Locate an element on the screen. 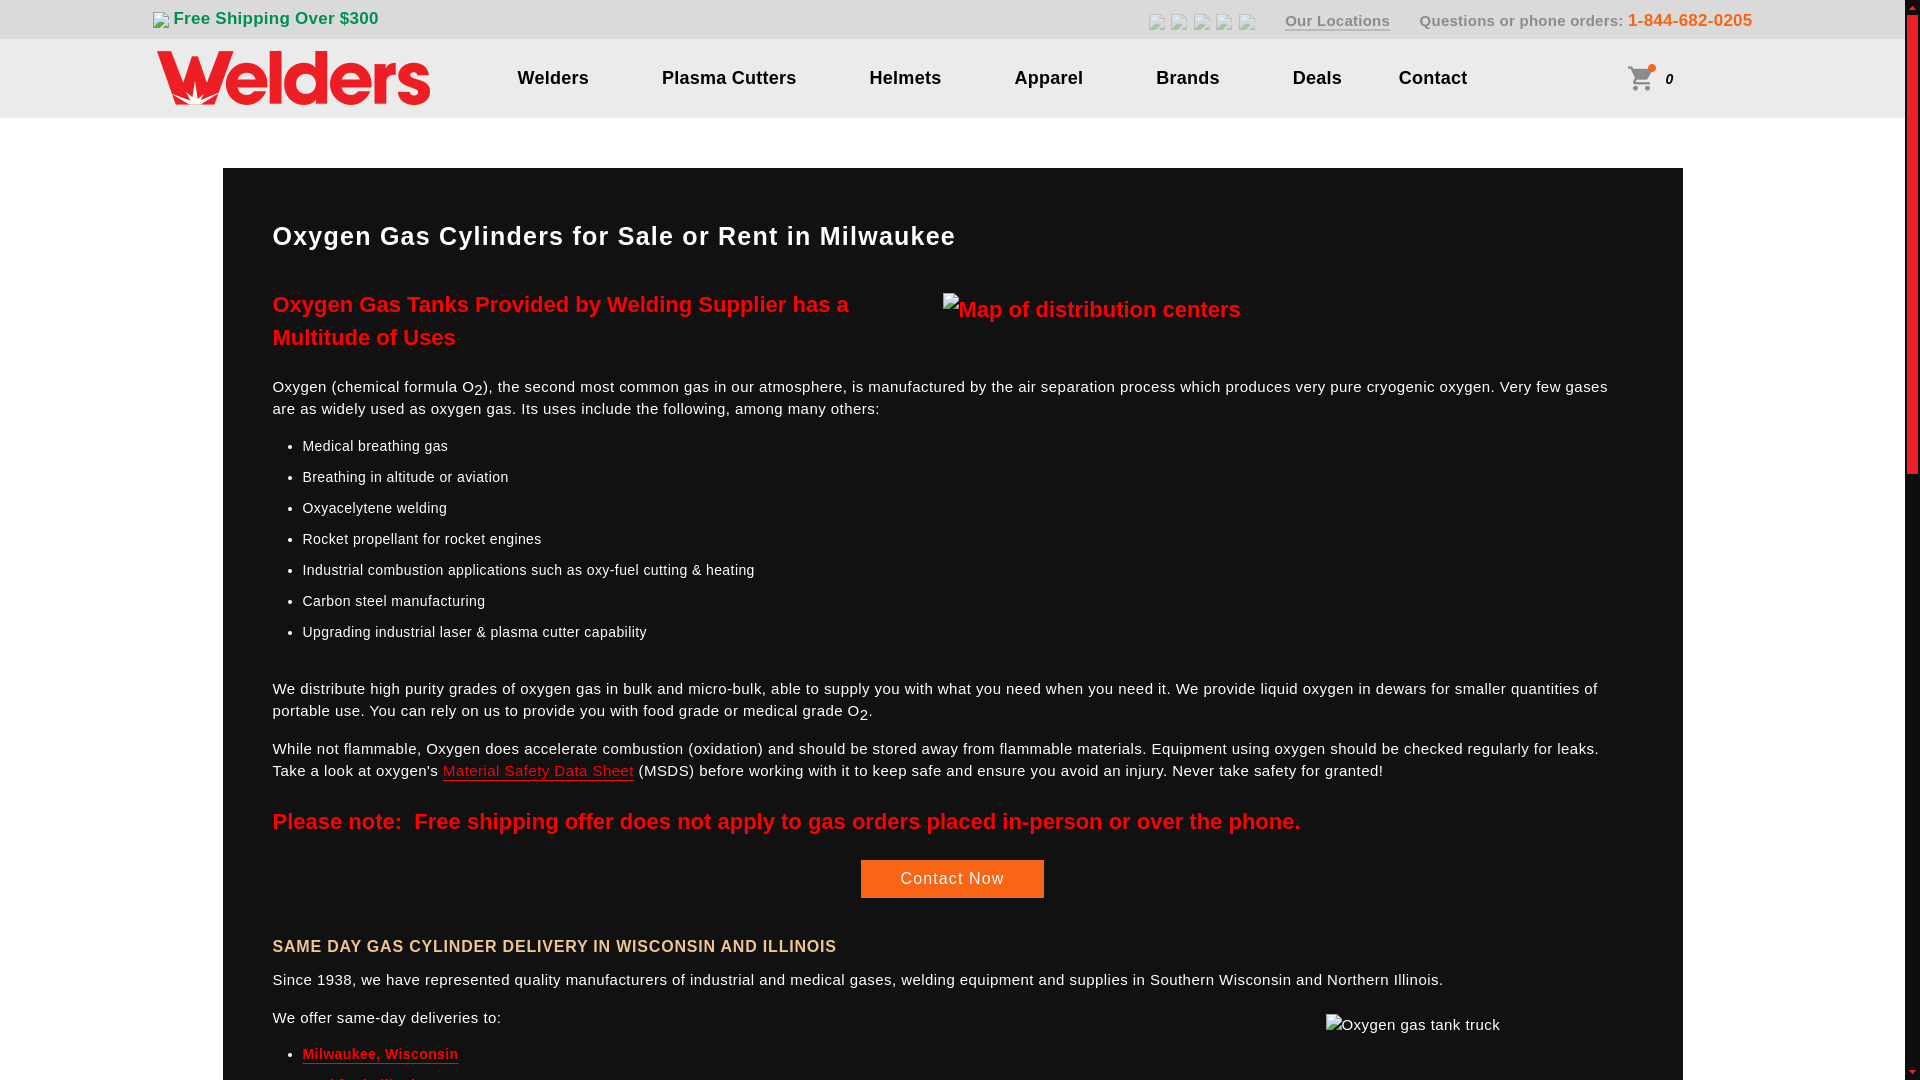  Helmets is located at coordinates (906, 77).